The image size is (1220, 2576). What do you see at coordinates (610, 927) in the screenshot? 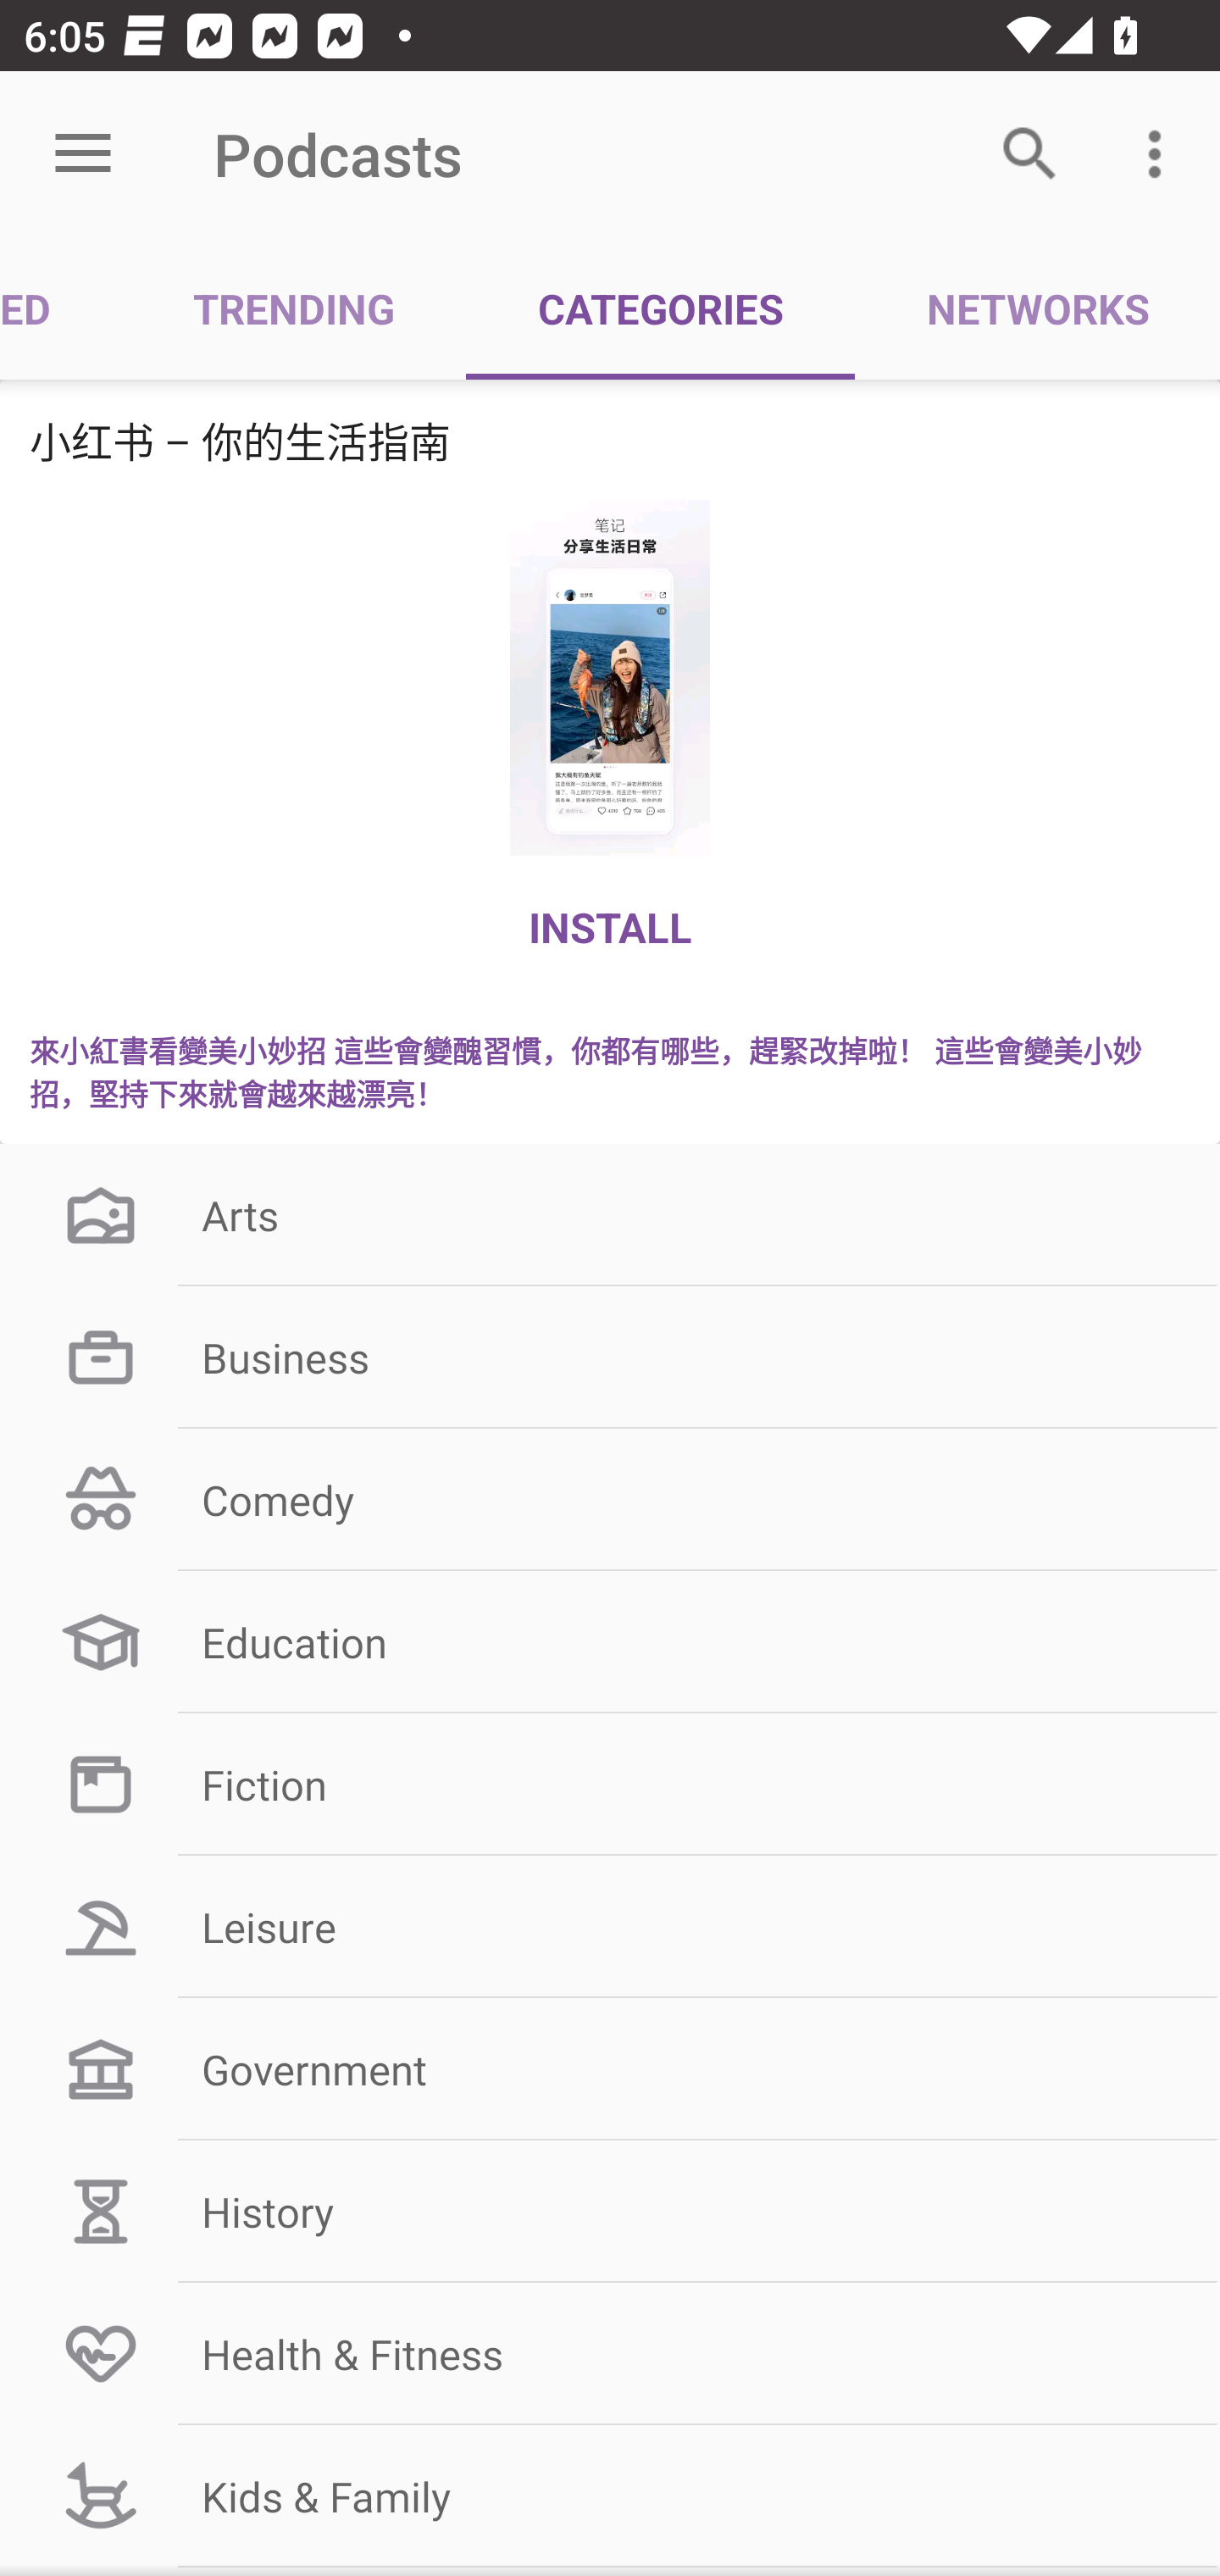
I see `INSTALL` at bounding box center [610, 927].